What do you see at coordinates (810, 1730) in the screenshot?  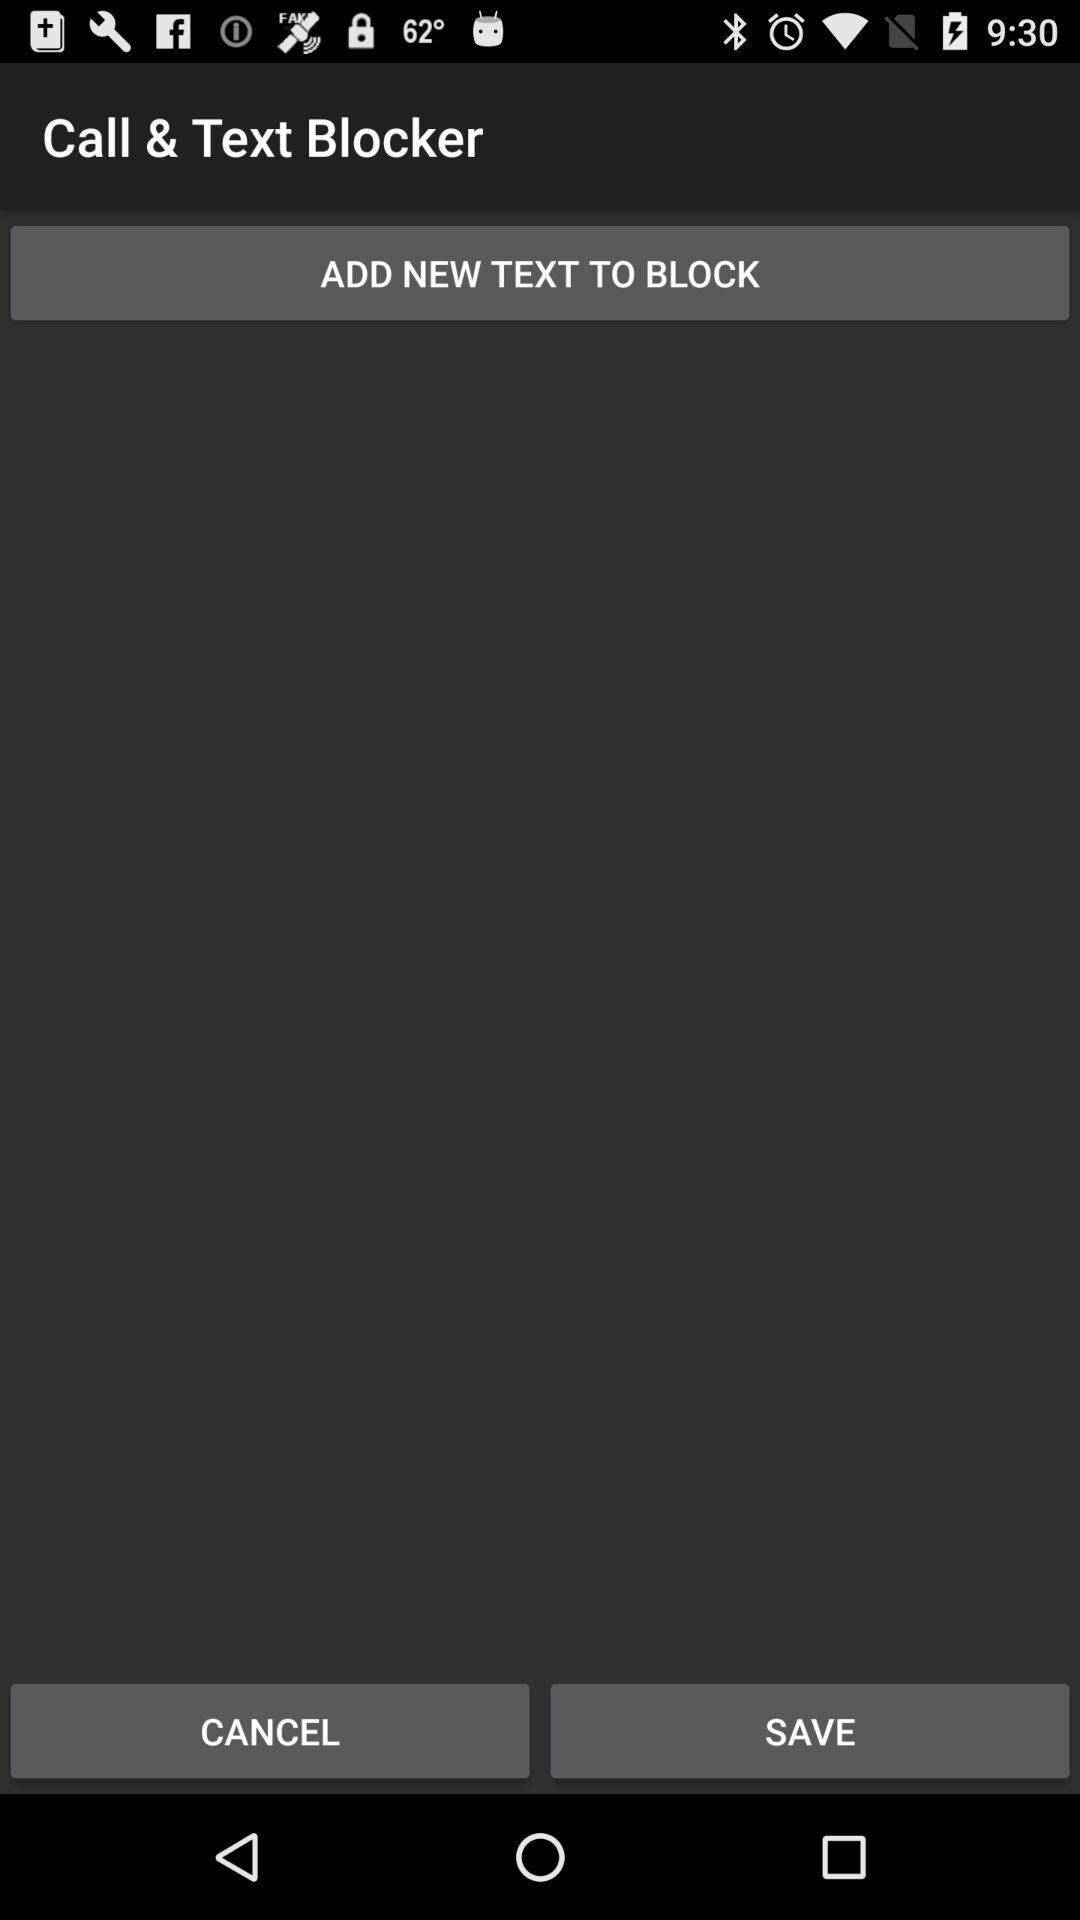 I see `tap save button` at bounding box center [810, 1730].